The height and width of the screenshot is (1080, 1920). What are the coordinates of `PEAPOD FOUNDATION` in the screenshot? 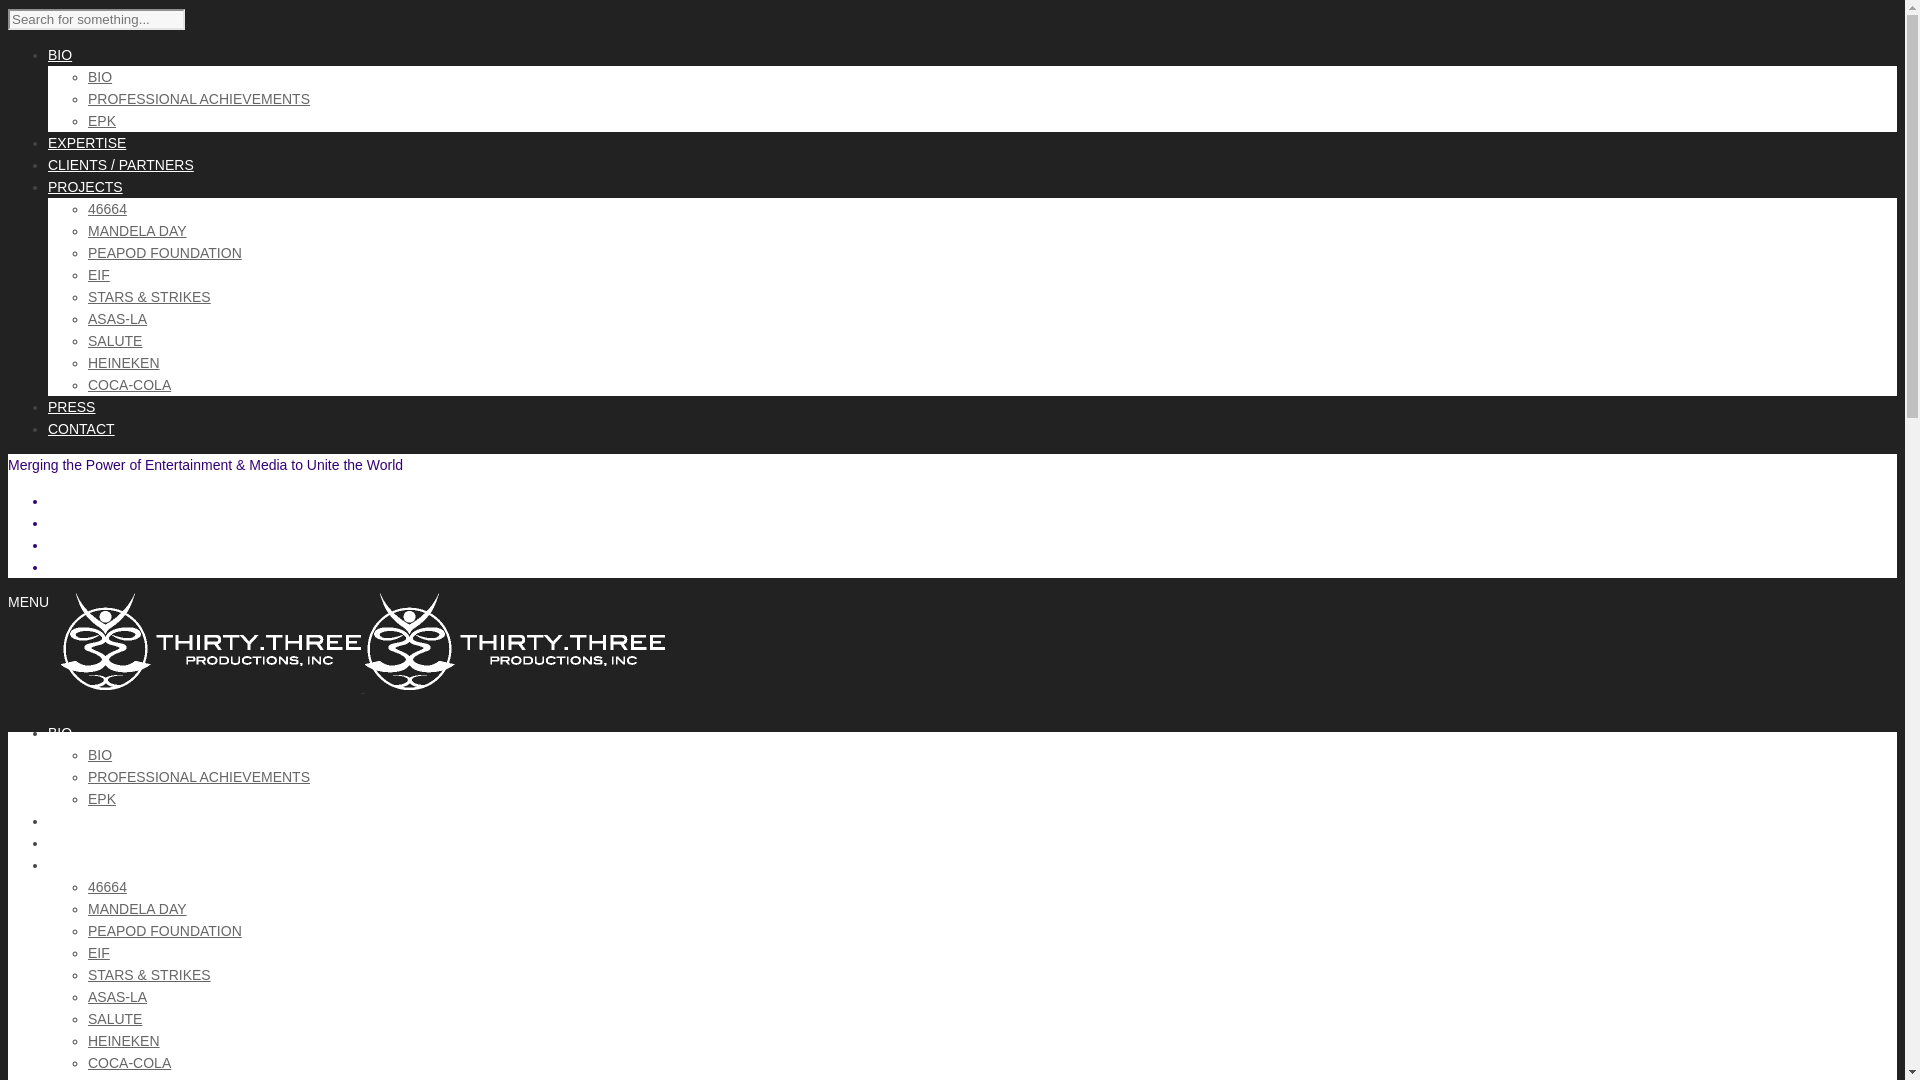 It's located at (165, 931).